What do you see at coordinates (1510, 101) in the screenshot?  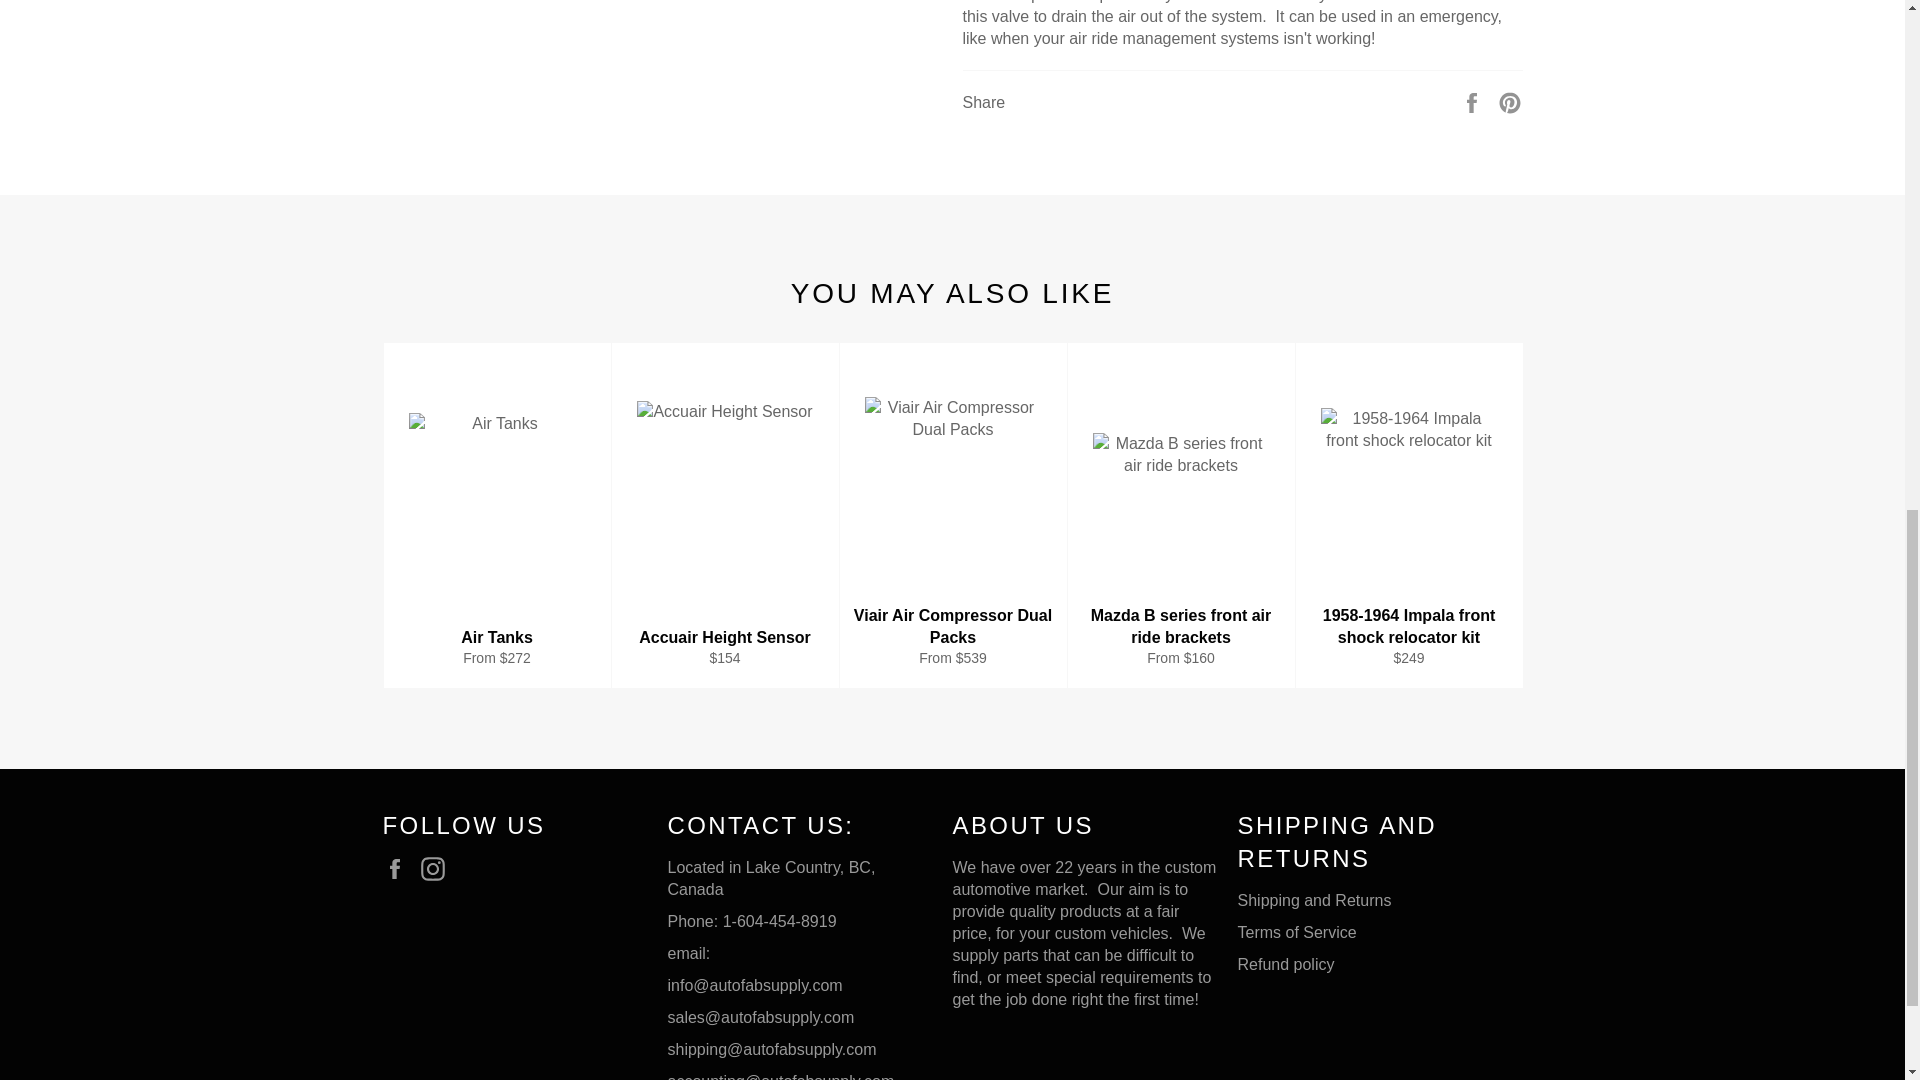 I see `Pin on Pinterest` at bounding box center [1510, 101].